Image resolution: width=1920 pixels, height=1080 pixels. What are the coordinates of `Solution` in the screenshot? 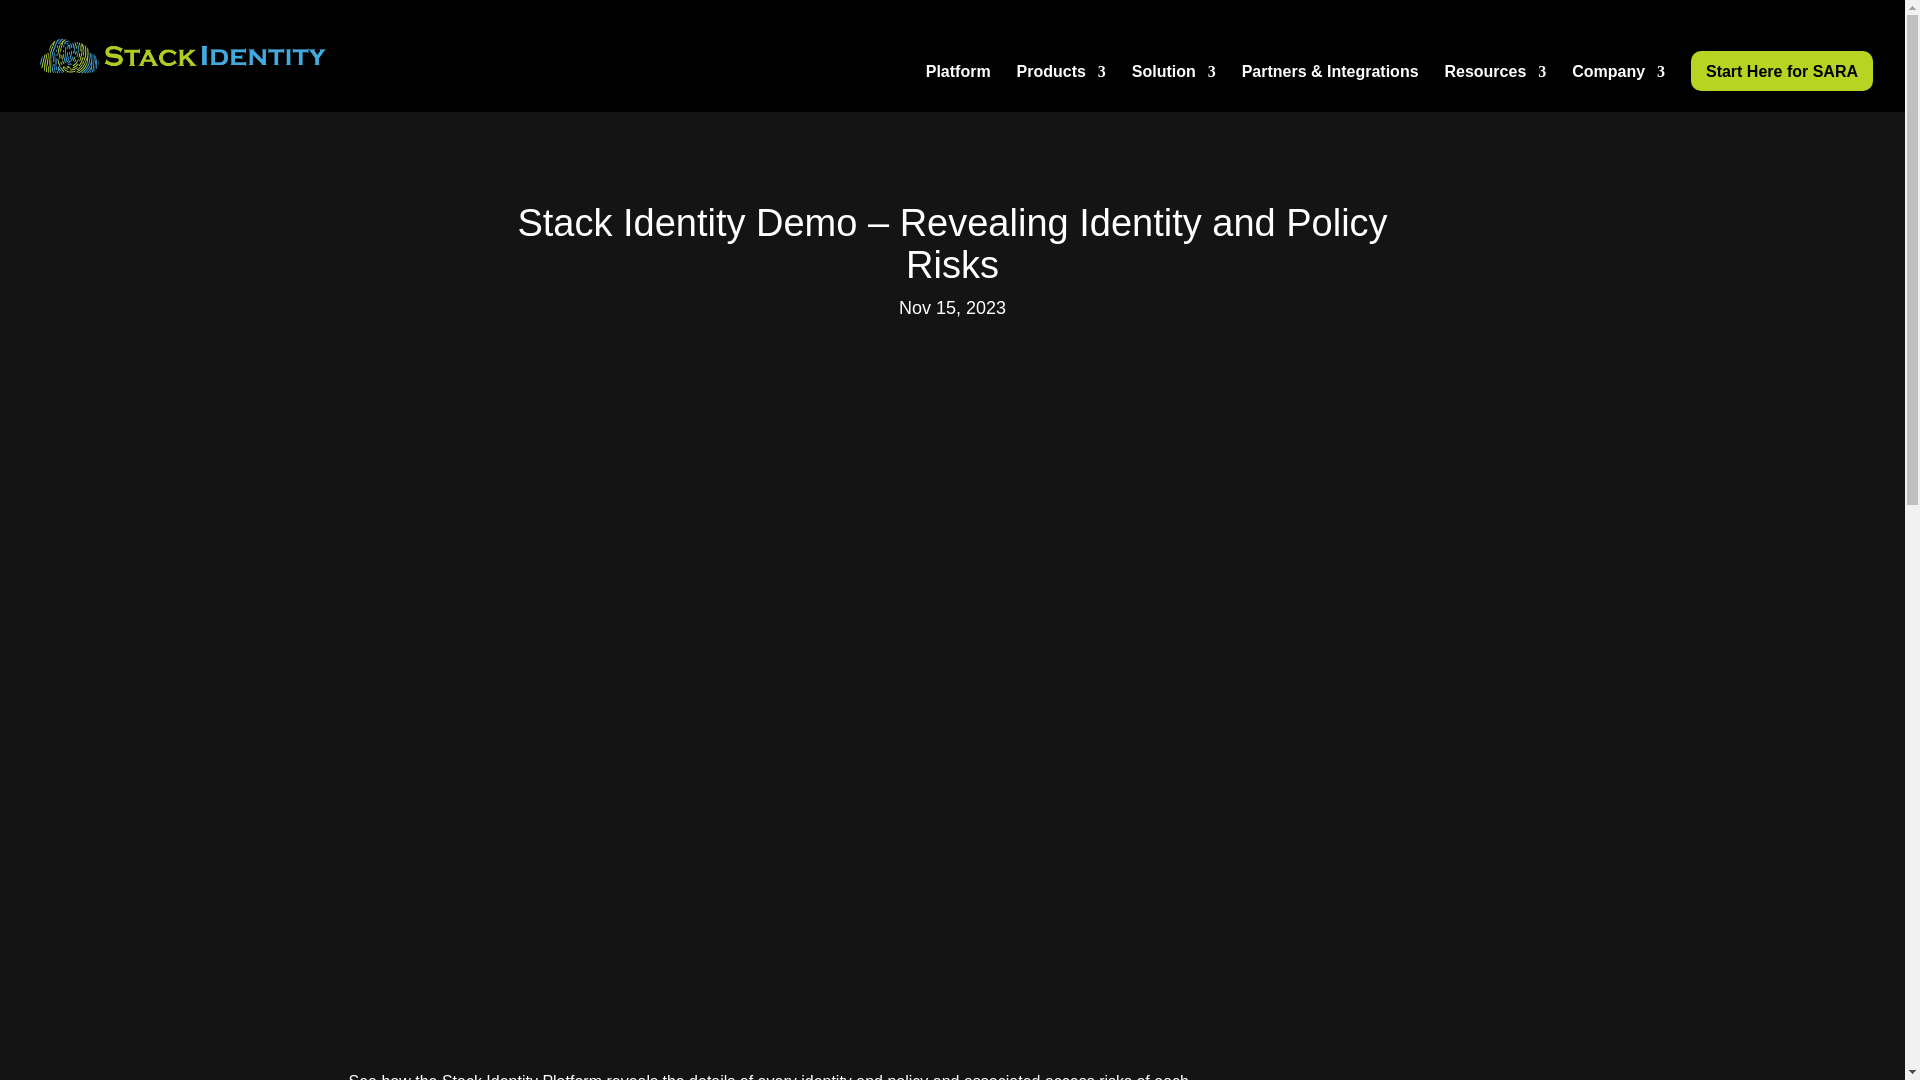 It's located at (1174, 88).